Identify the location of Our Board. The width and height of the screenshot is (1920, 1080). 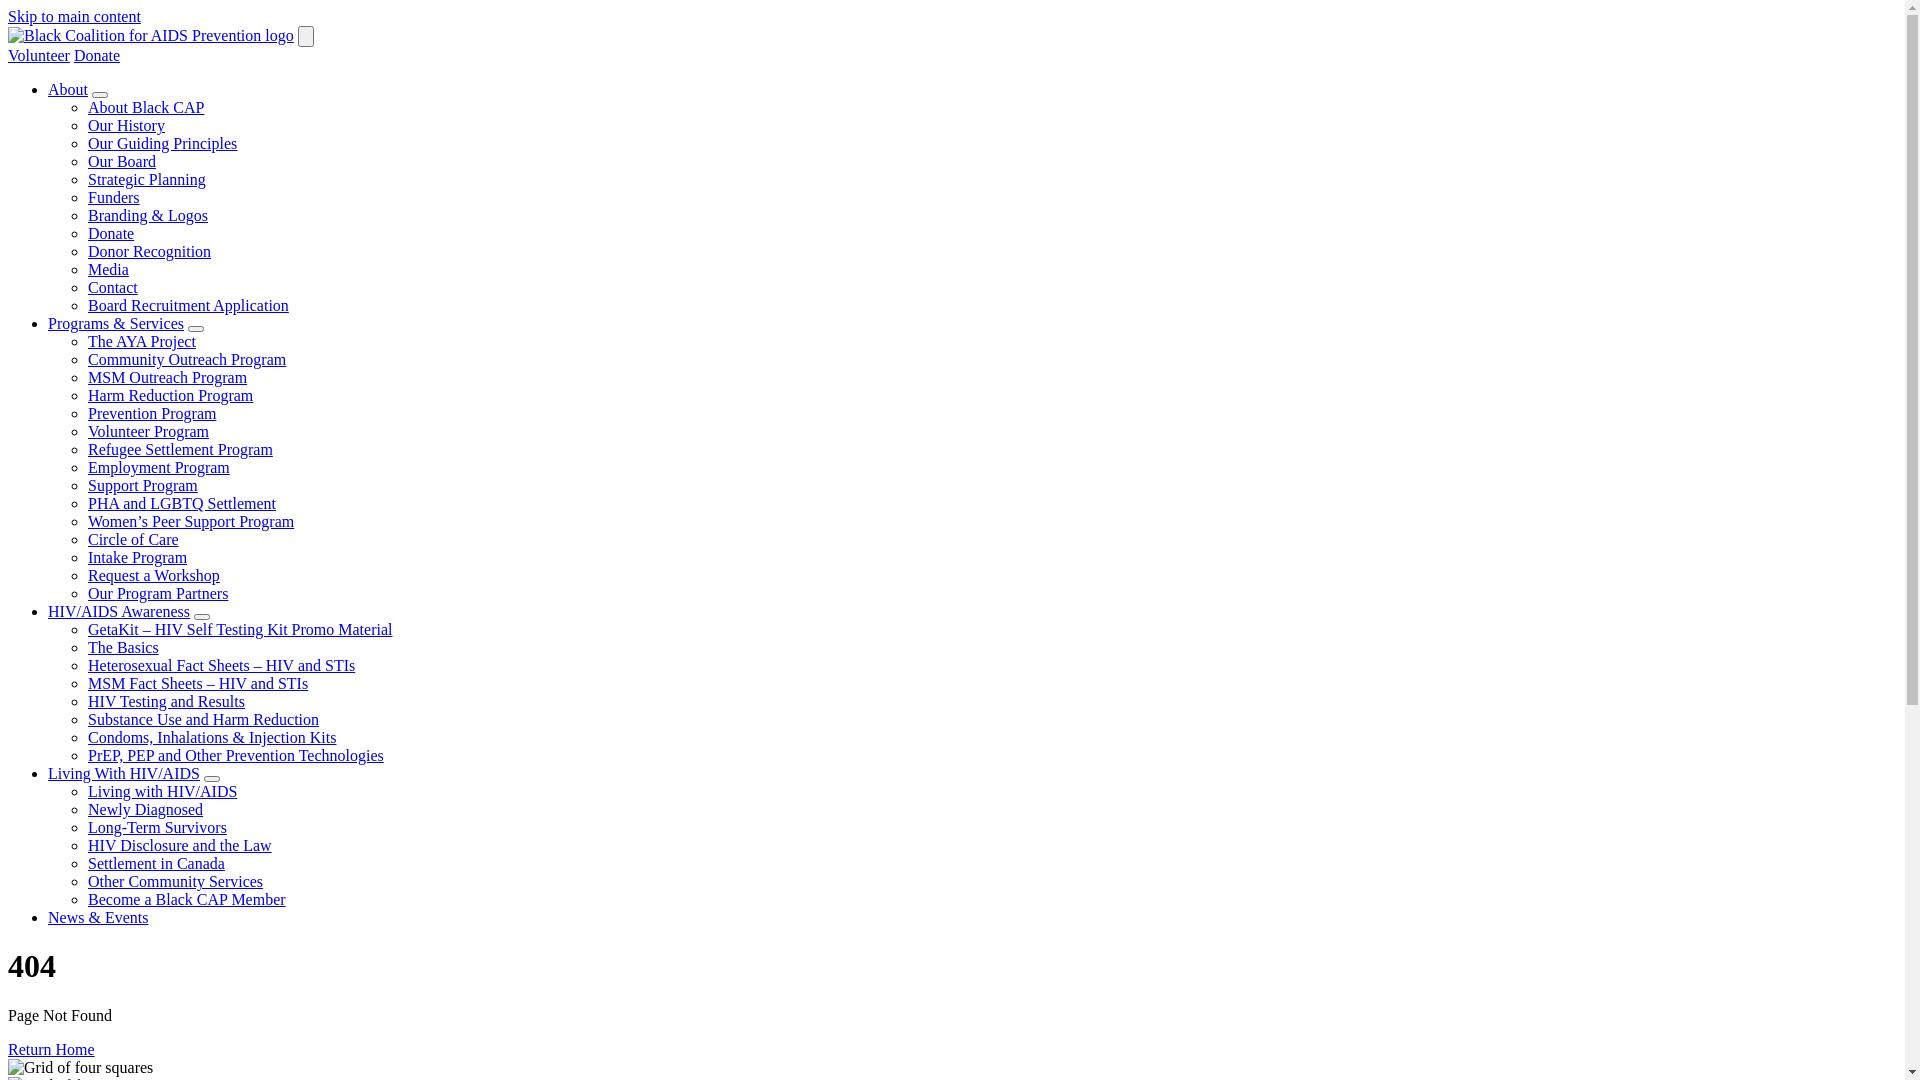
(122, 162).